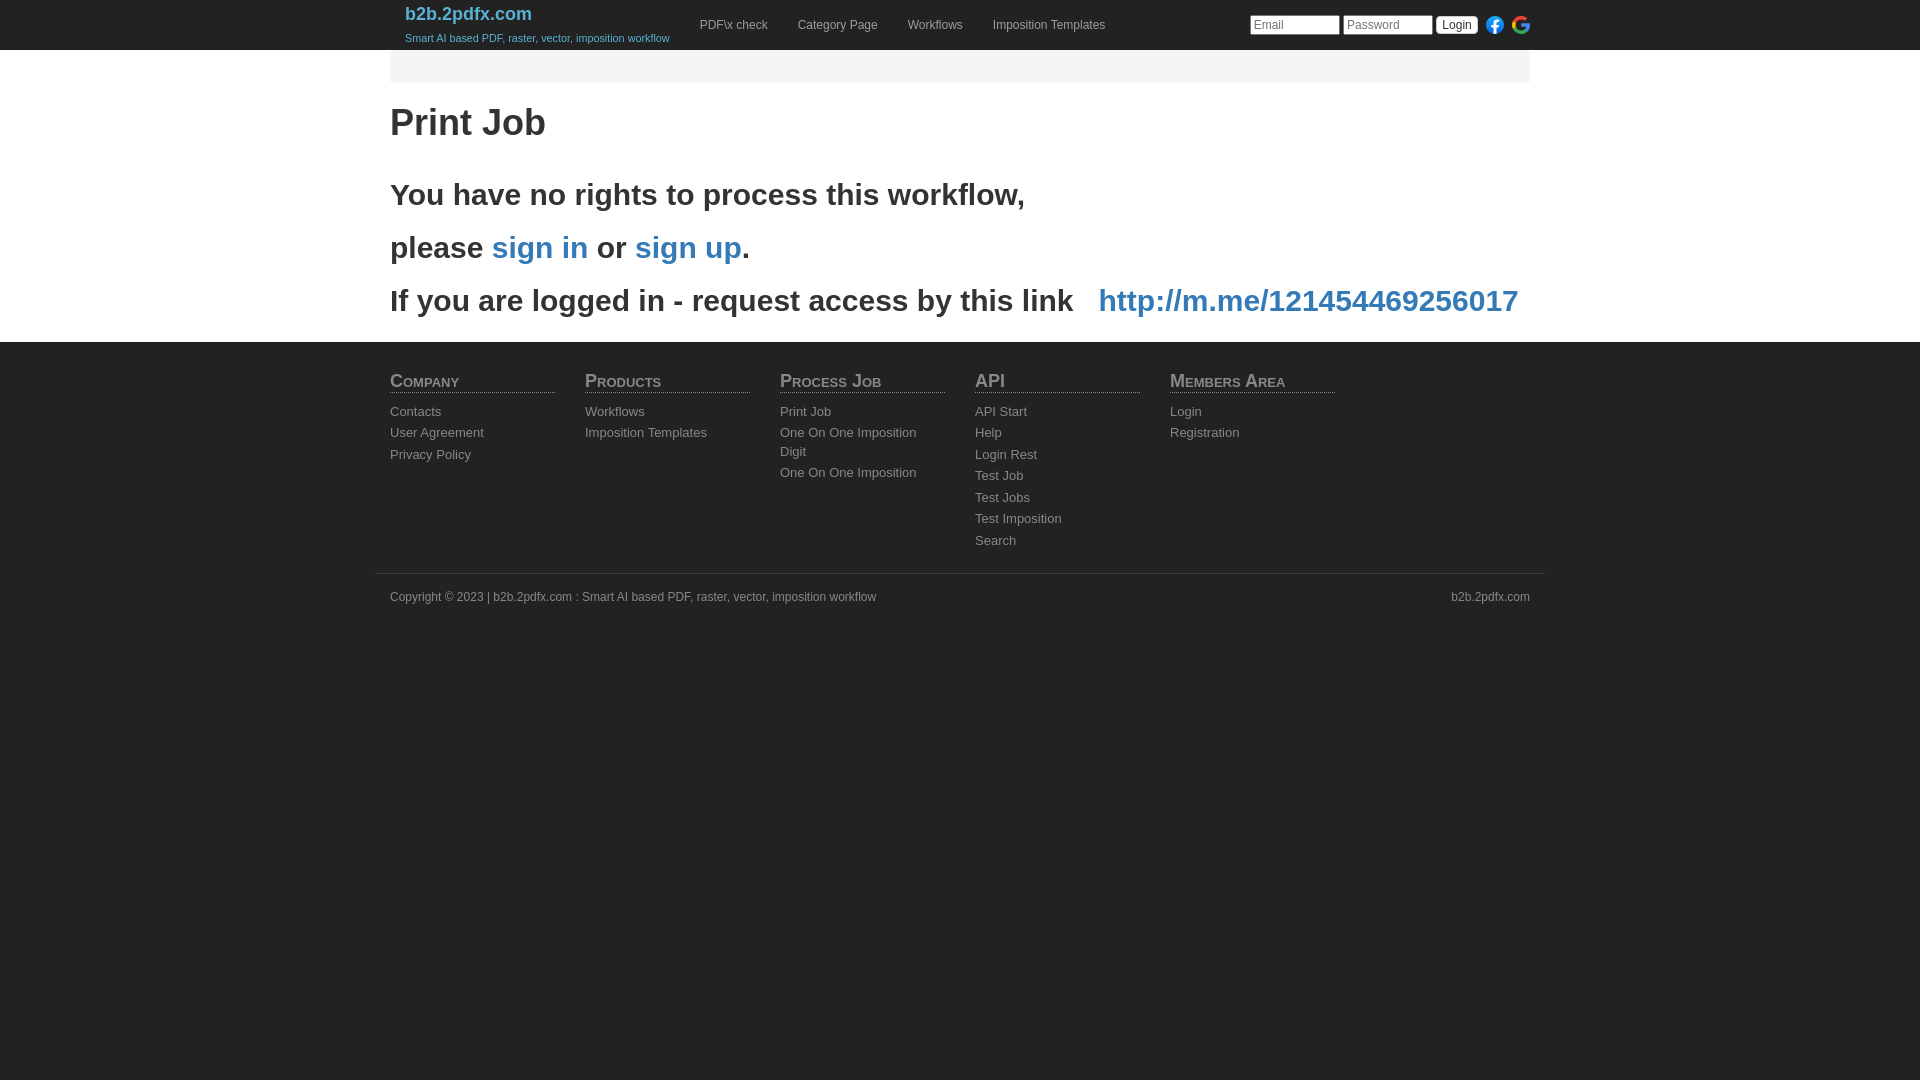 The height and width of the screenshot is (1080, 1920). What do you see at coordinates (646, 432) in the screenshot?
I see `Imposition Templates` at bounding box center [646, 432].